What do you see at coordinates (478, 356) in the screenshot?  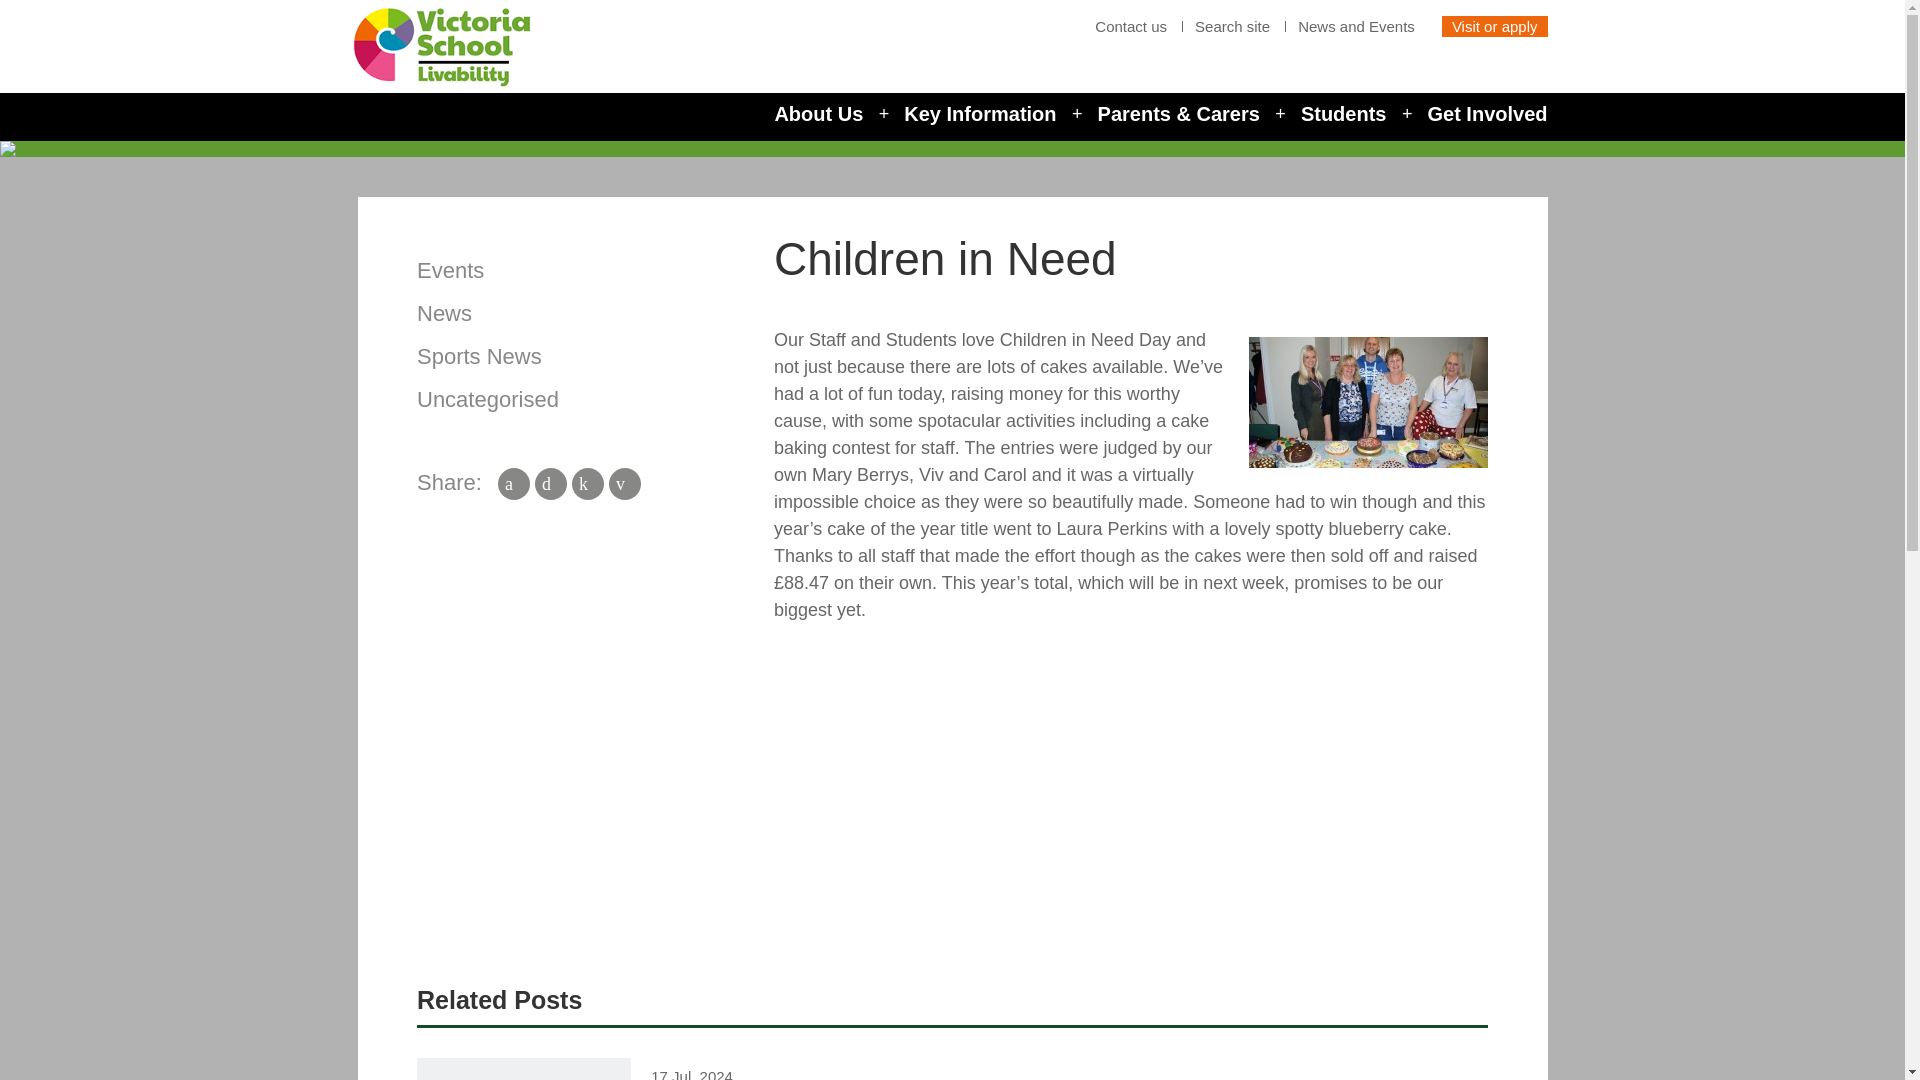 I see `Sports News` at bounding box center [478, 356].